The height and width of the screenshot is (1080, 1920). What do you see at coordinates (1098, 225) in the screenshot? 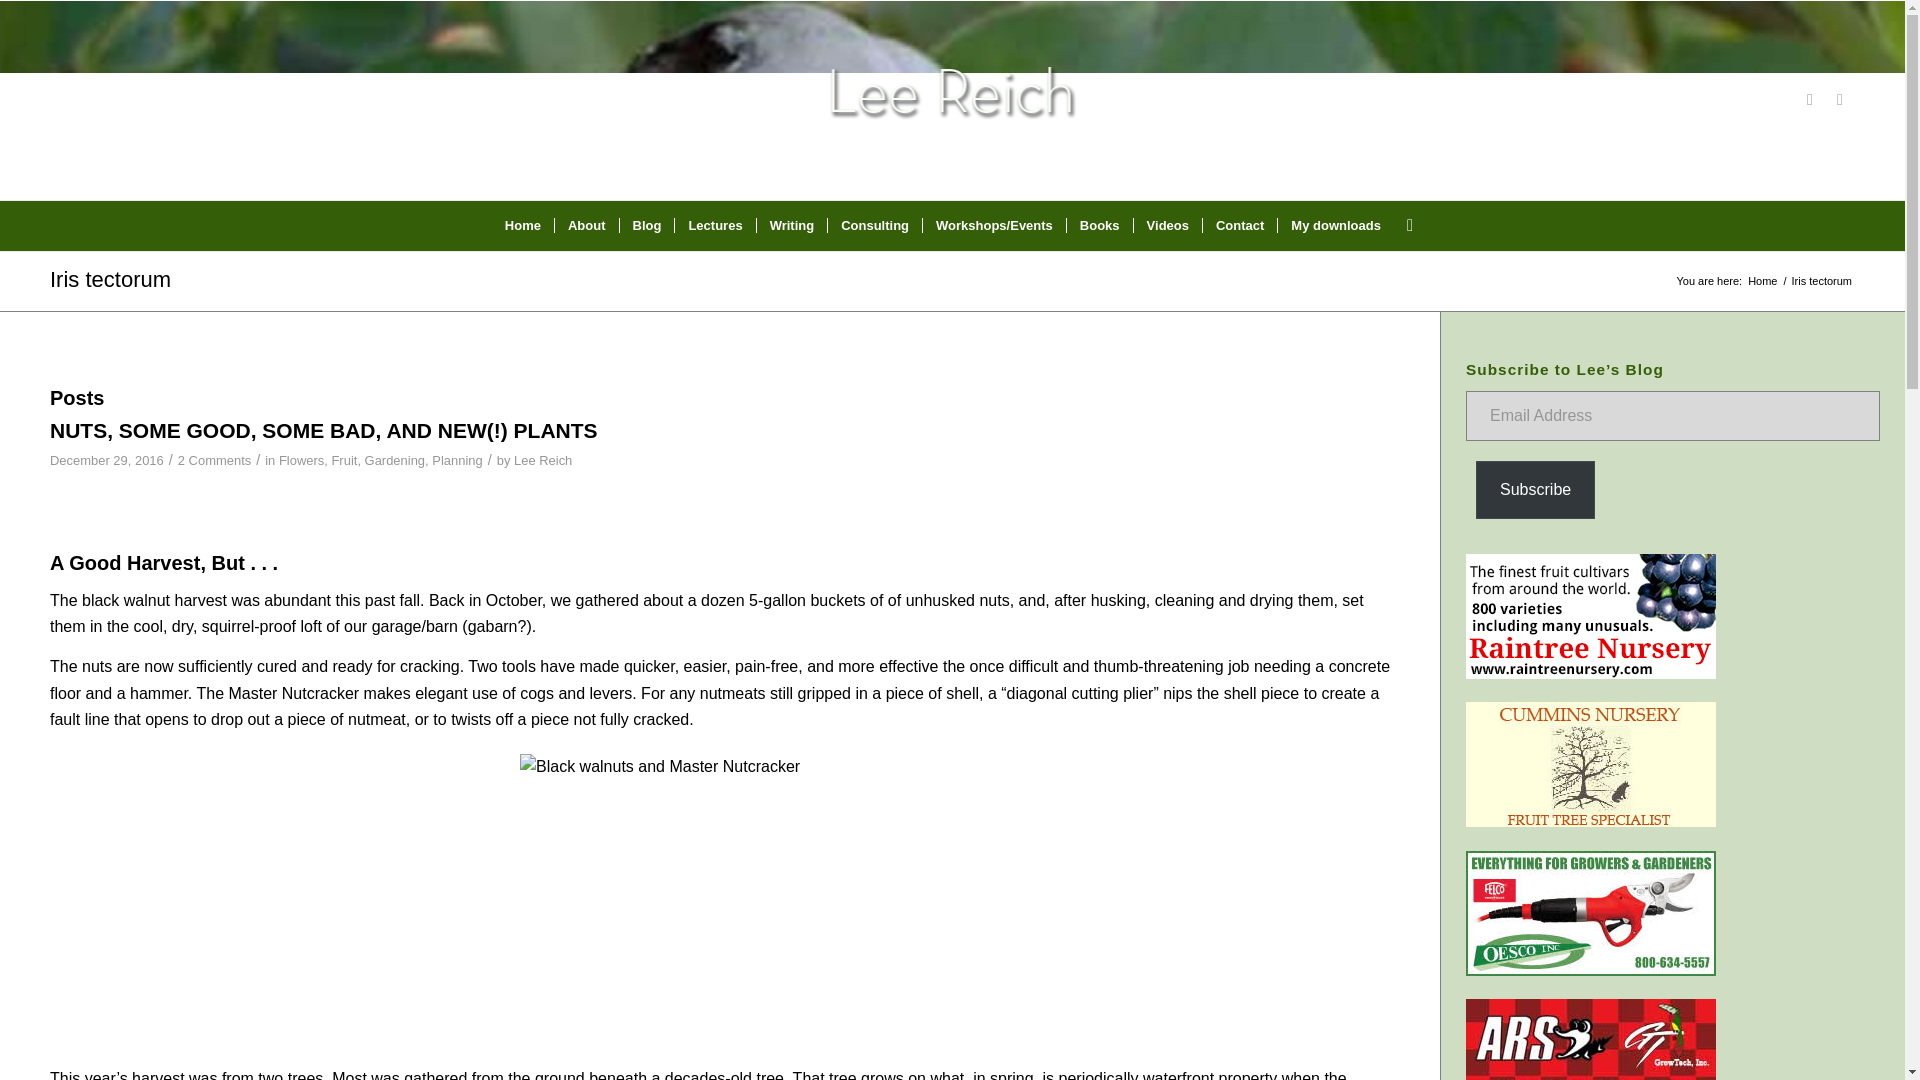
I see `Books` at bounding box center [1098, 225].